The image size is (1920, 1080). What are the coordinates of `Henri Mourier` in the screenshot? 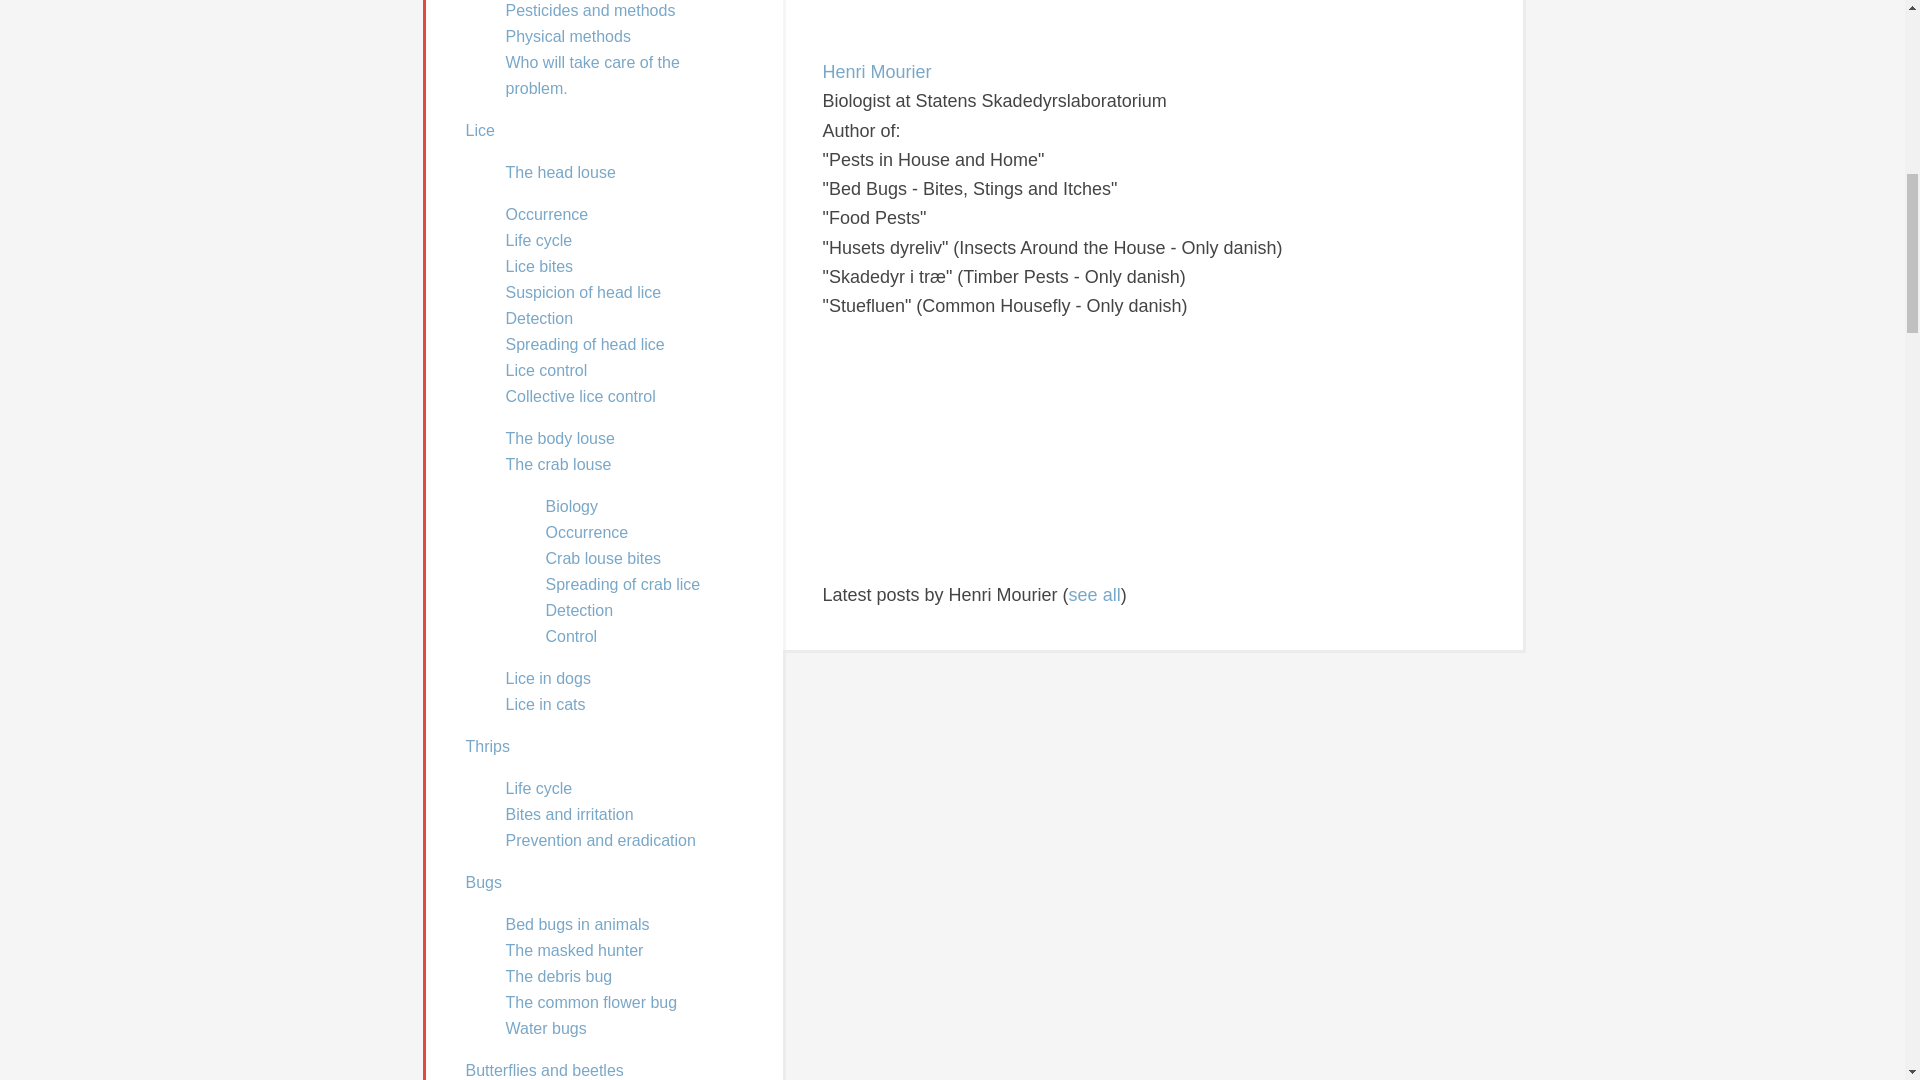 It's located at (946, 564).